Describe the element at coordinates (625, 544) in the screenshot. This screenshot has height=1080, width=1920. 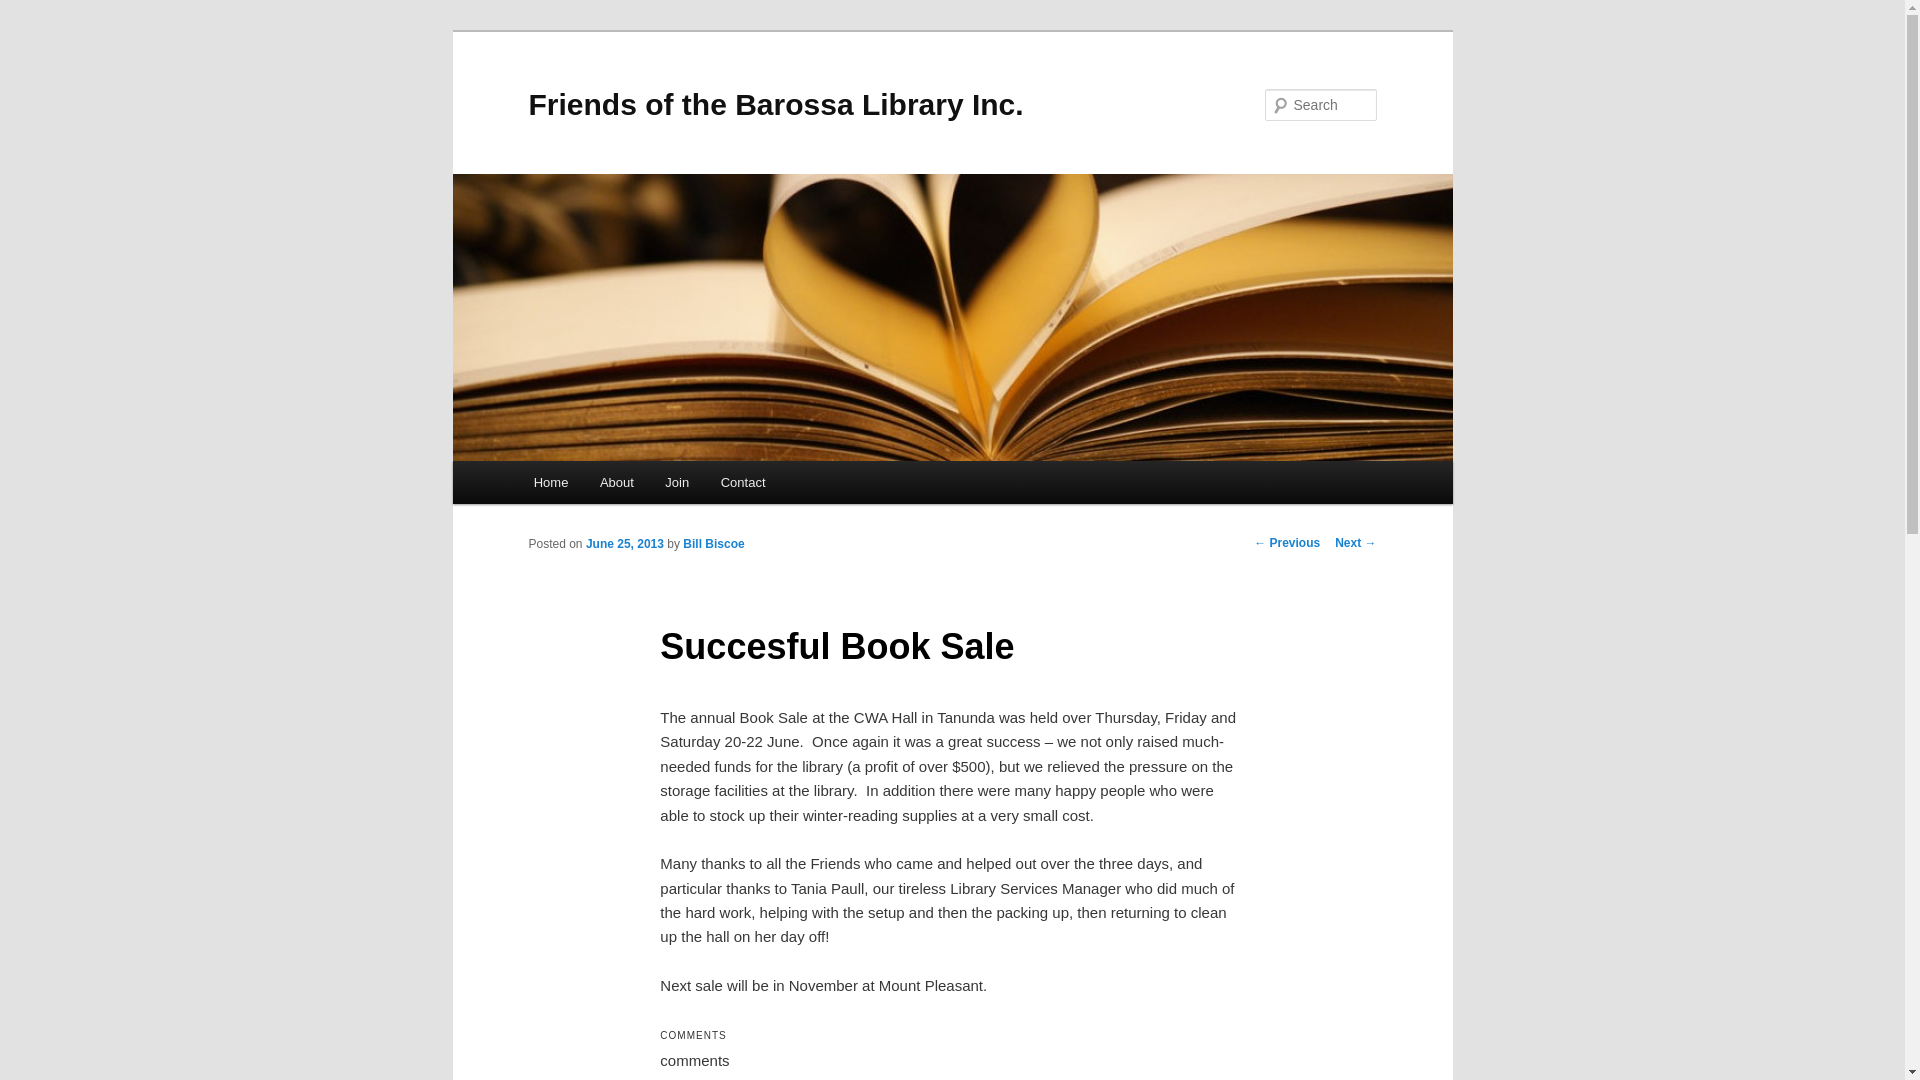
I see `June 25, 2013` at that location.